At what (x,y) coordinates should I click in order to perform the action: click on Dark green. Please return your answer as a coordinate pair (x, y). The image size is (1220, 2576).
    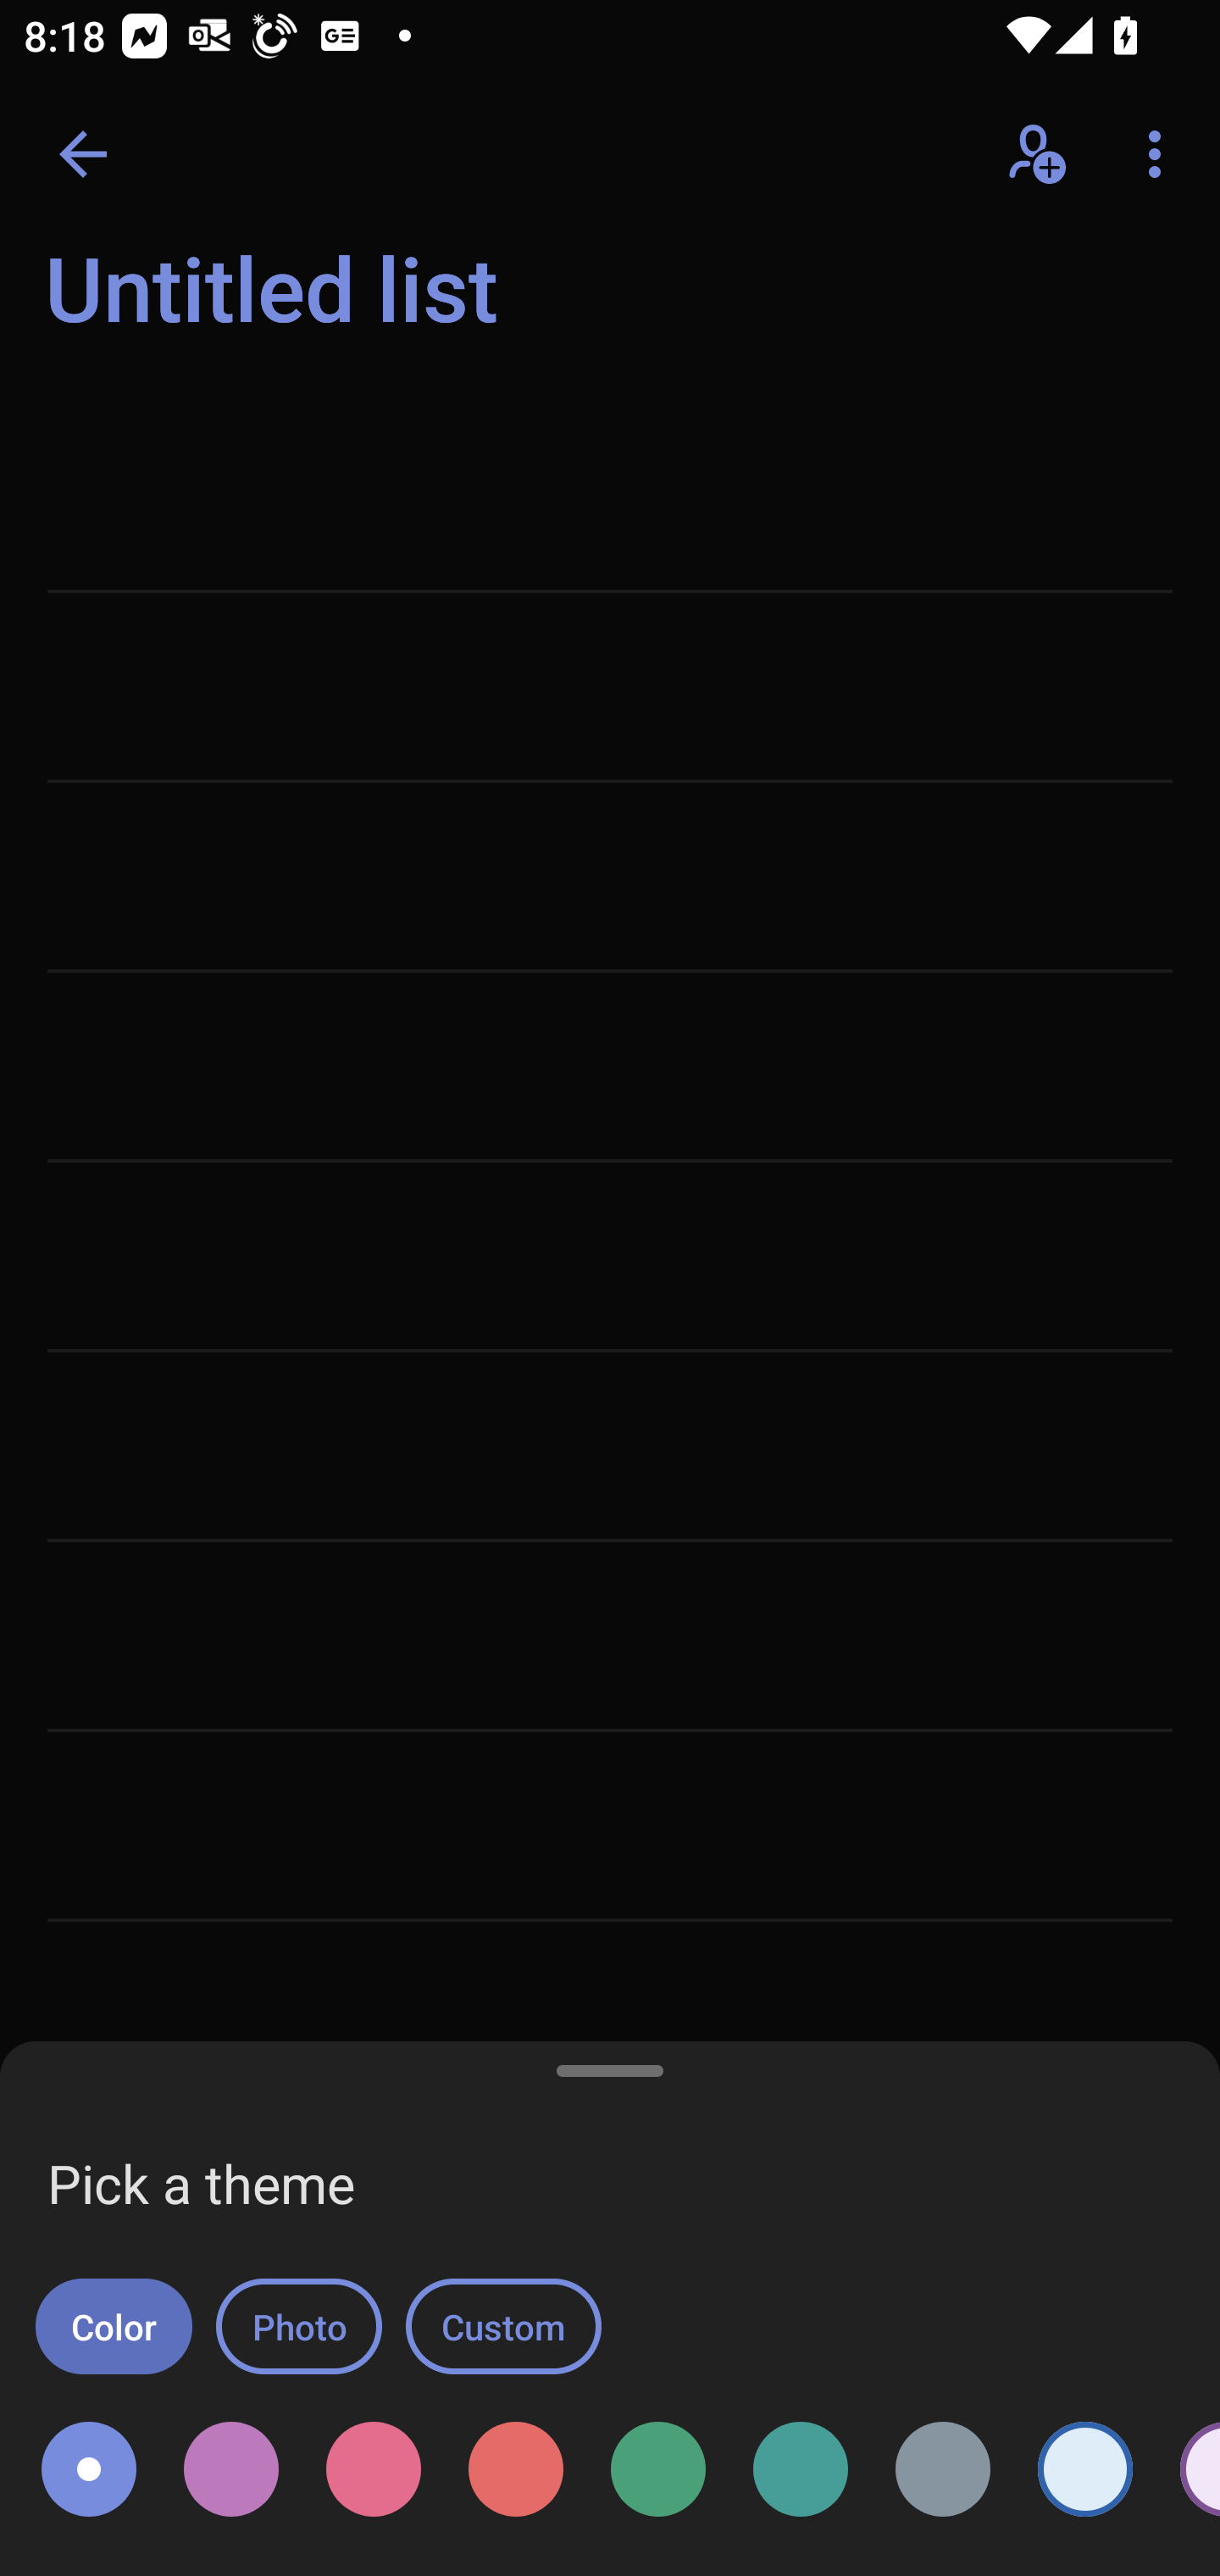
    Looking at the image, I should click on (657, 2469).